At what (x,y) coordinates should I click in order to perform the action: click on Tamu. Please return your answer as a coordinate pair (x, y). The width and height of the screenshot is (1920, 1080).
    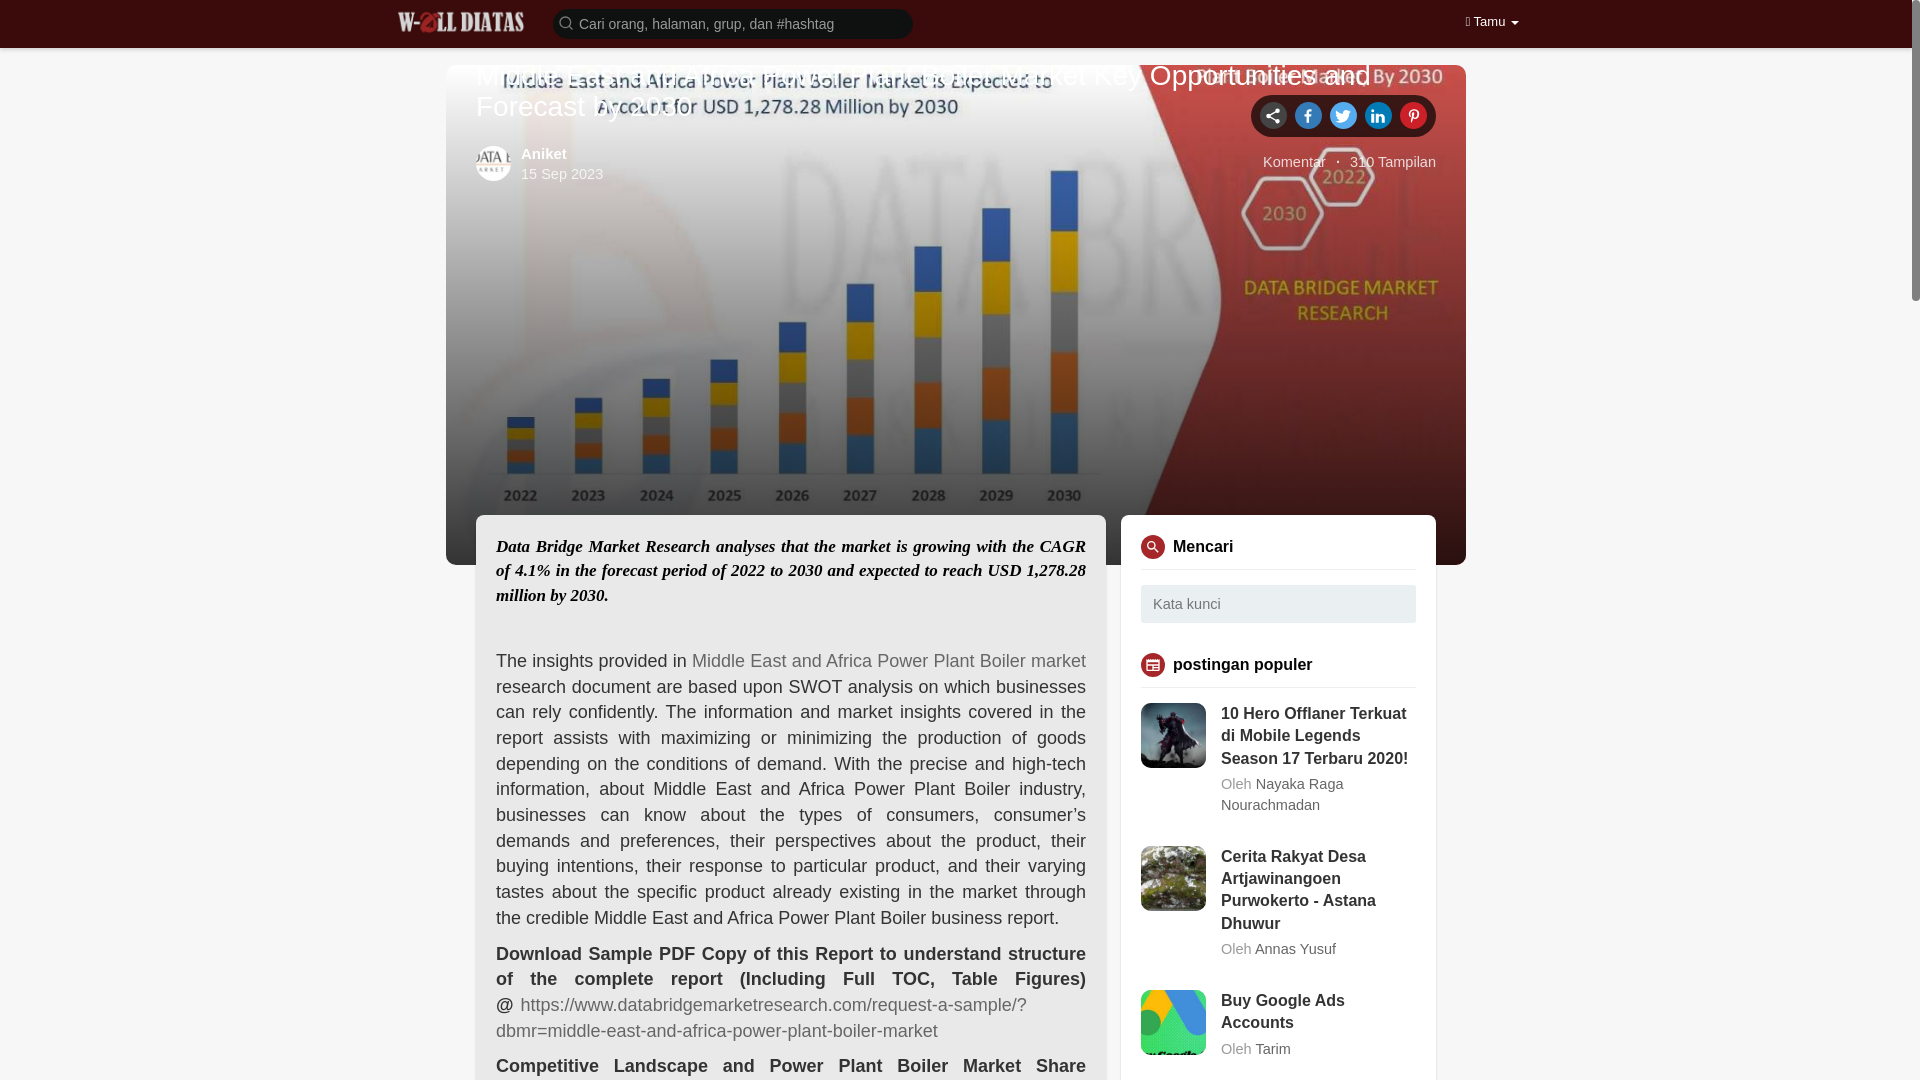
    Looking at the image, I should click on (1492, 22).